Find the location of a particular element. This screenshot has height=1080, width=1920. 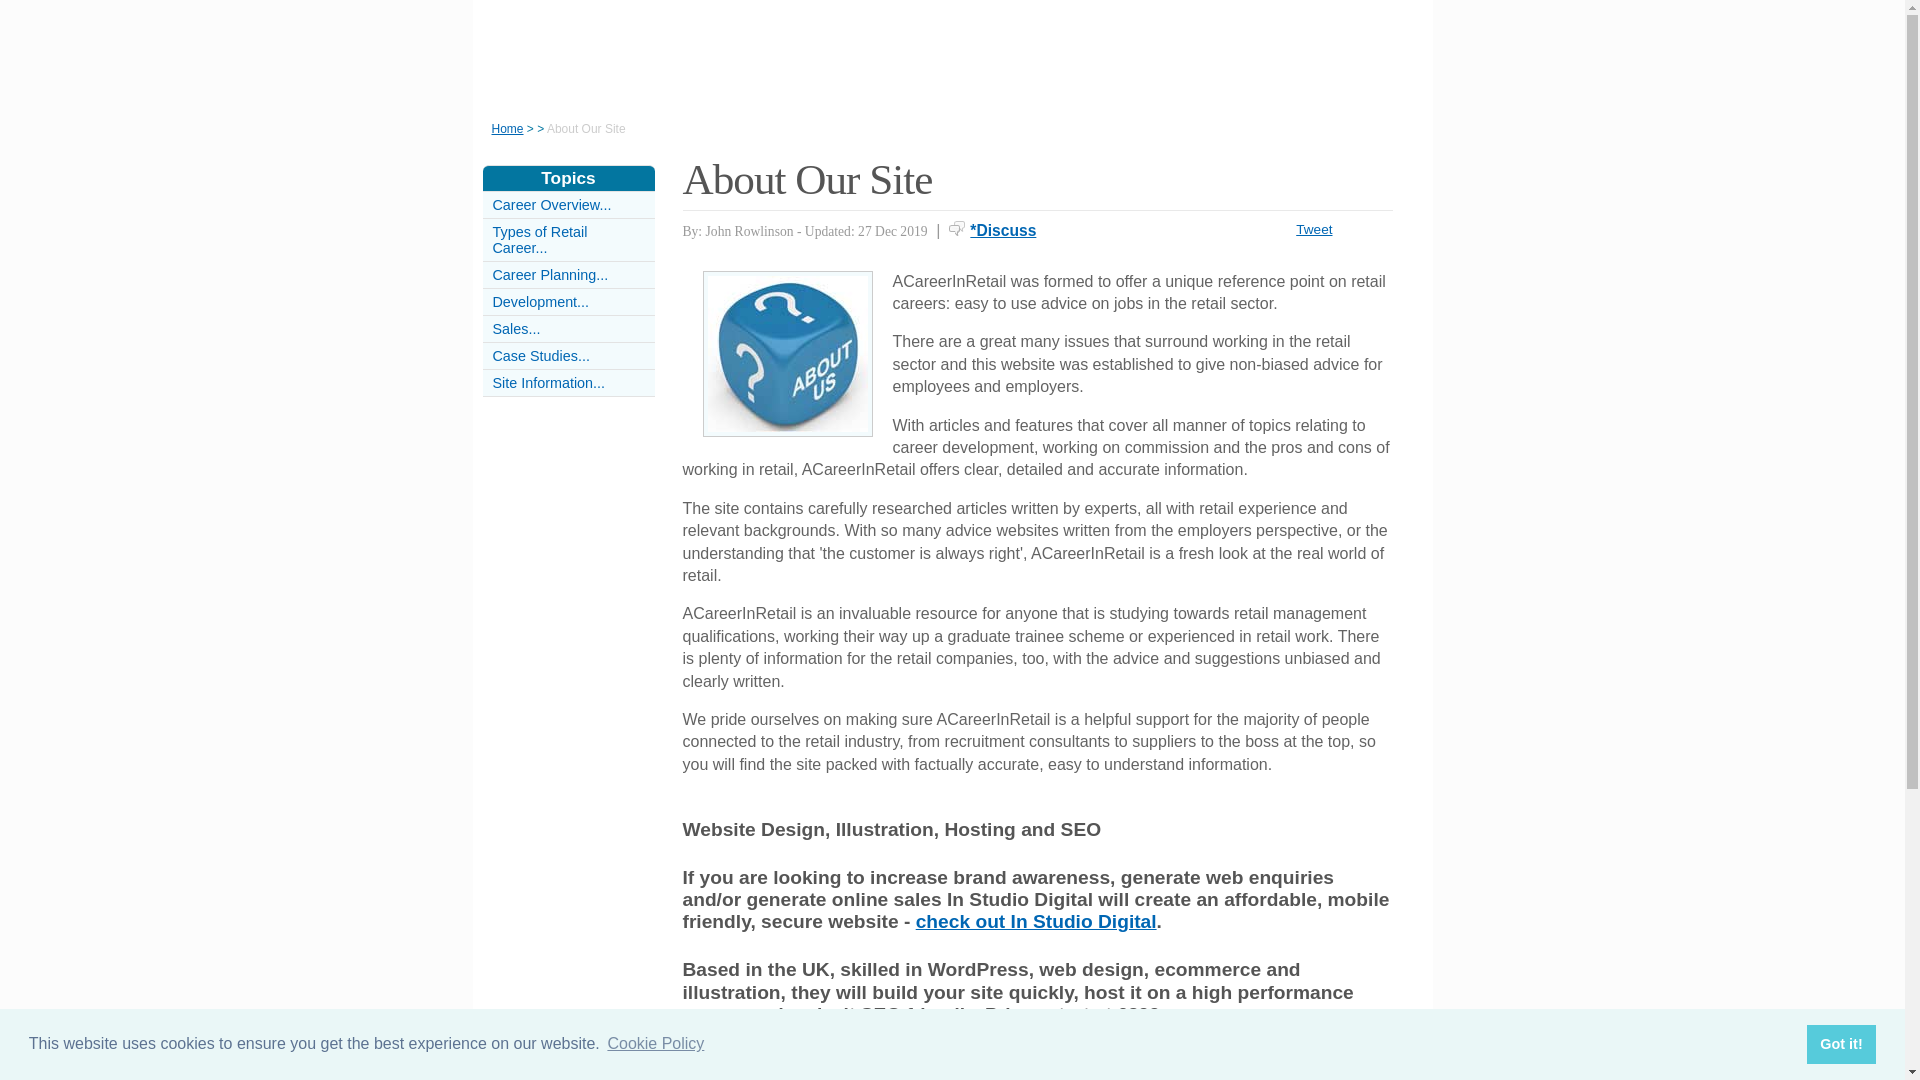

check out In Studio Digital is located at coordinates (1036, 922).